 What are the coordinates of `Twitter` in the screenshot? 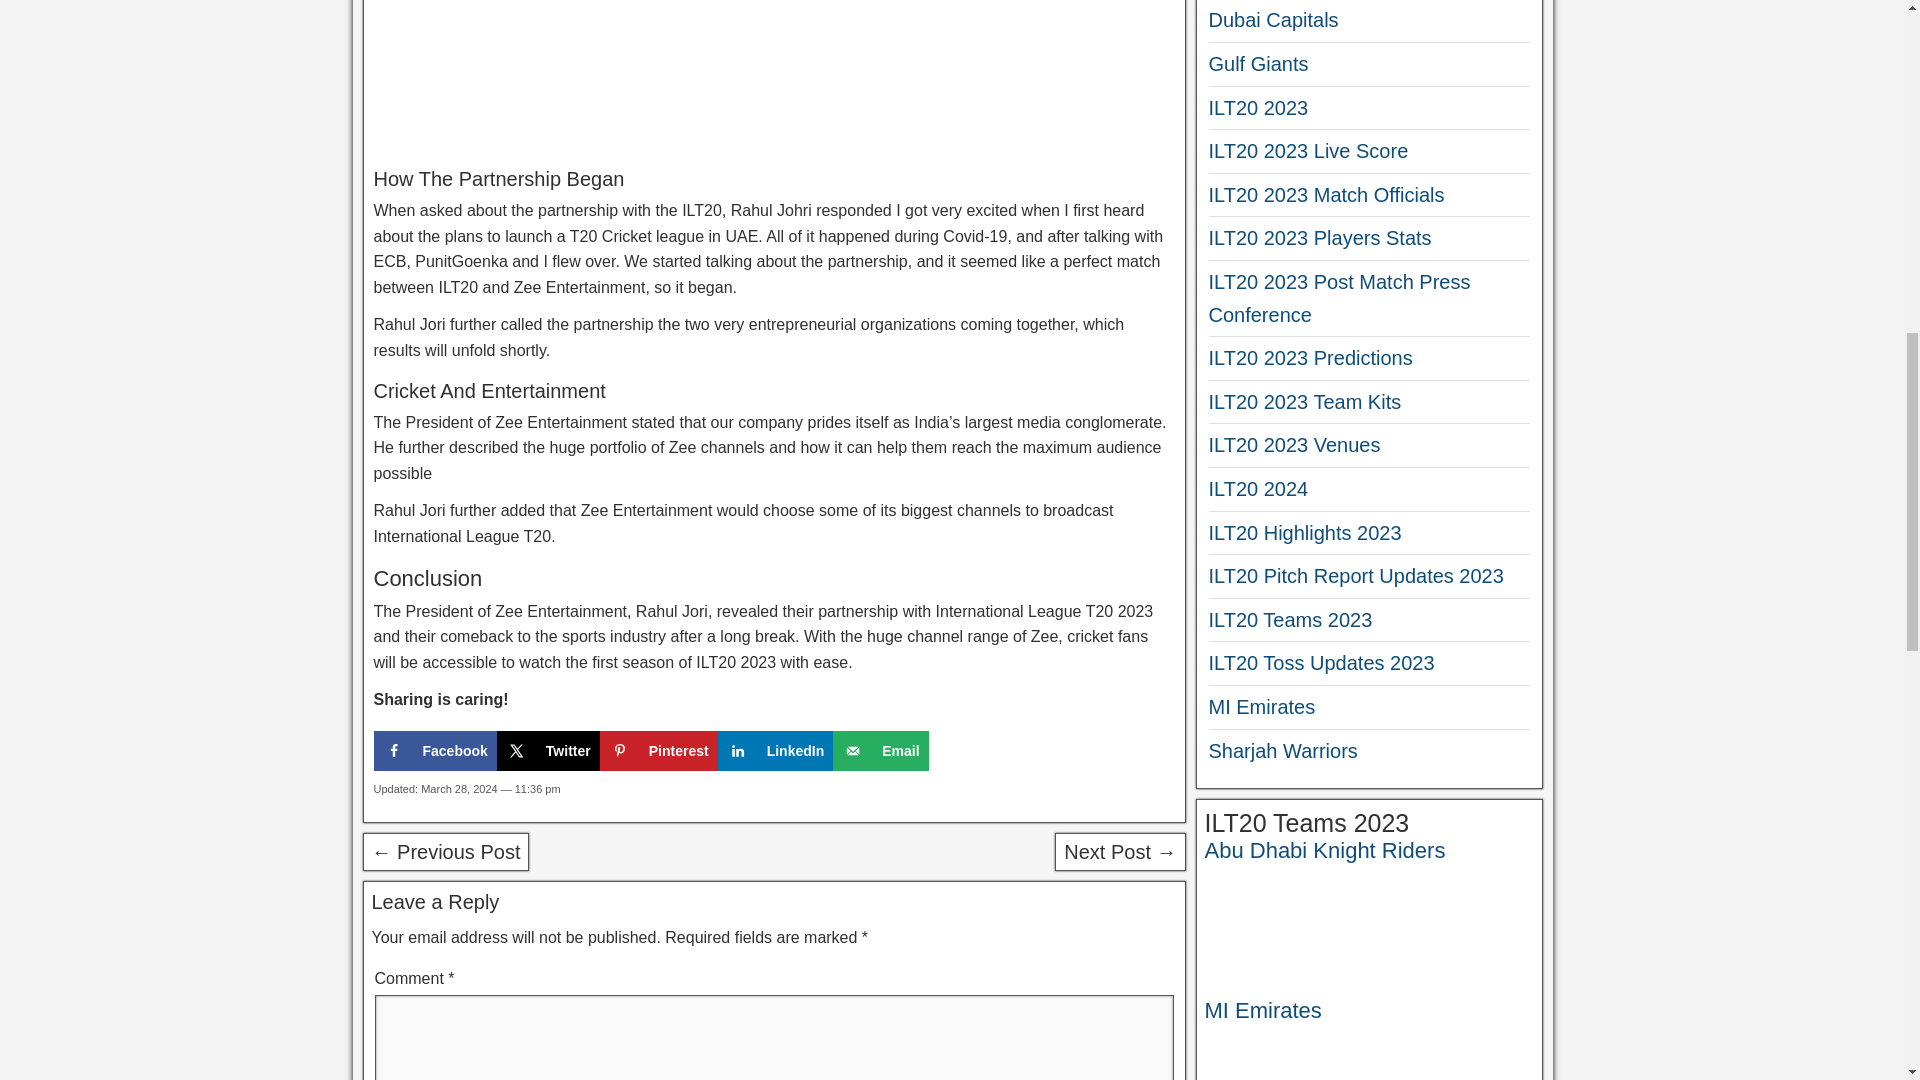 It's located at (548, 751).